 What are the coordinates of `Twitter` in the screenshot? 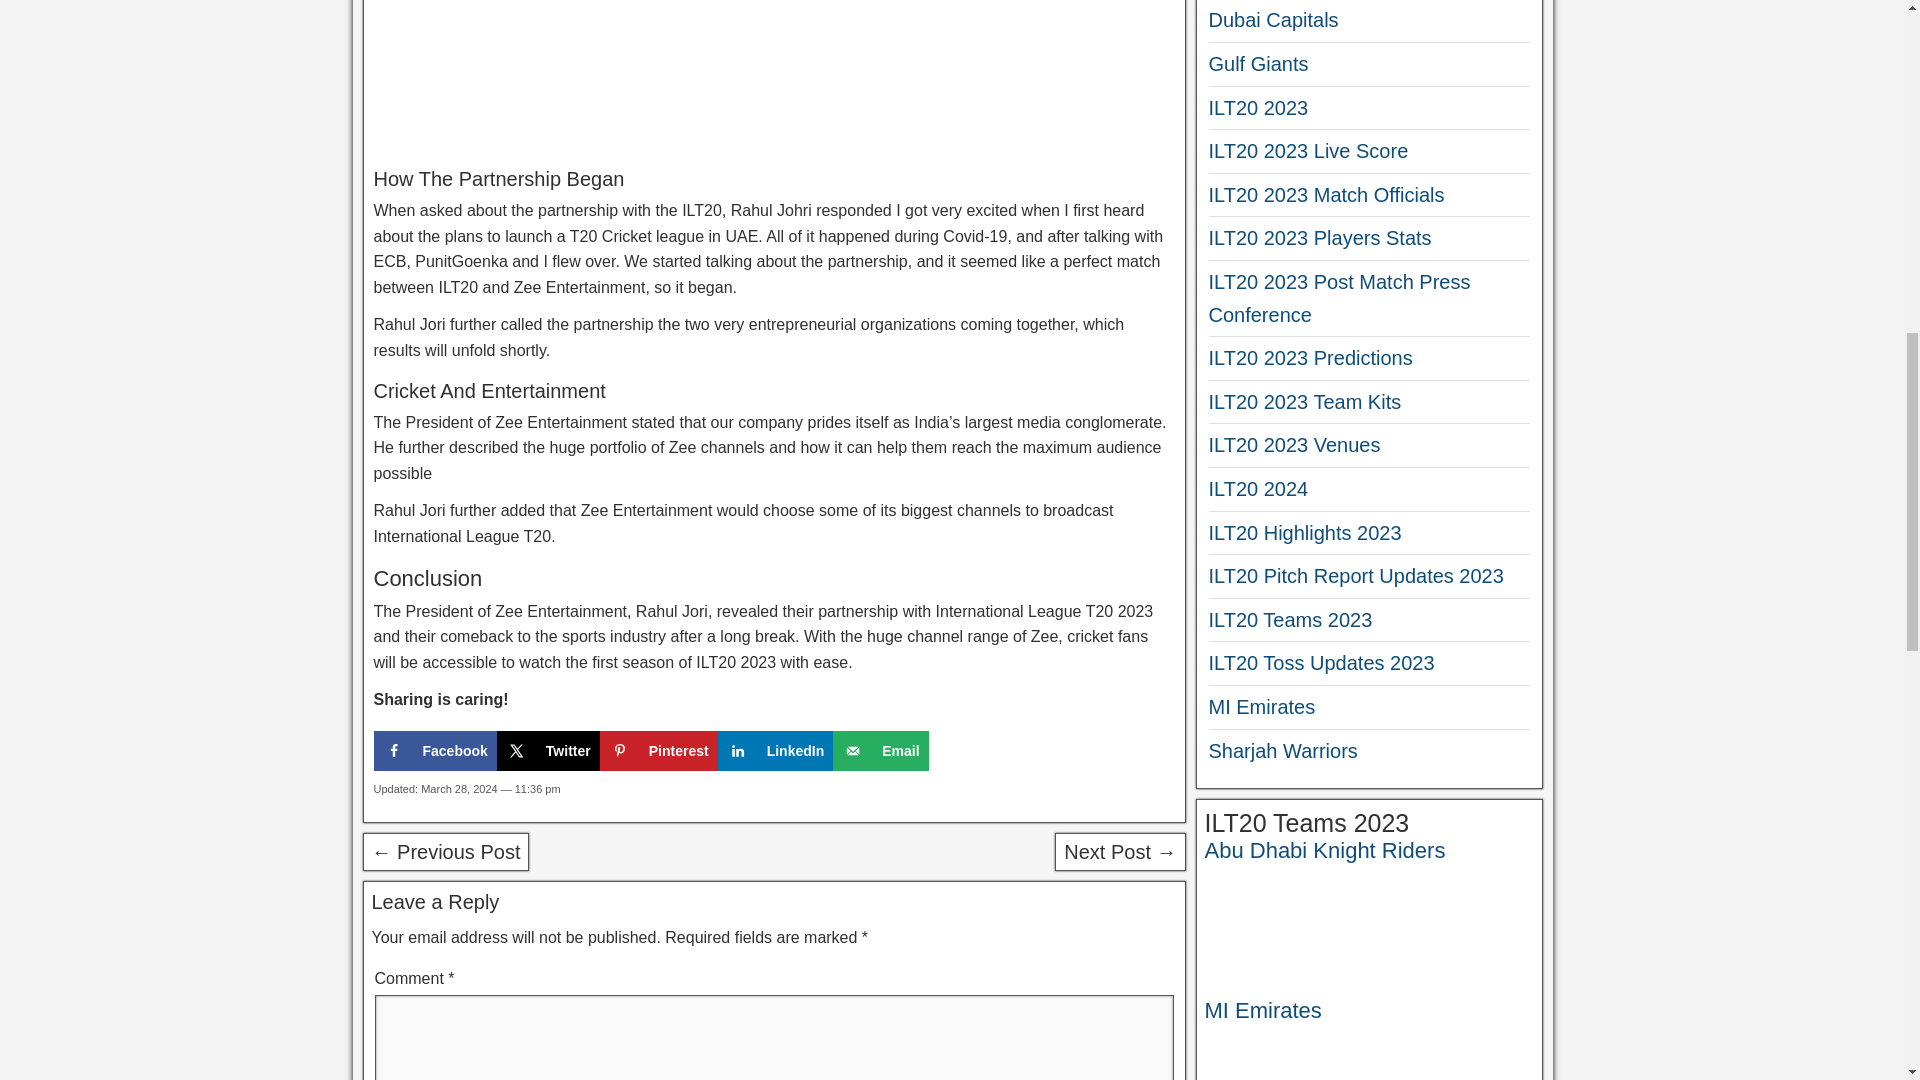 It's located at (548, 751).